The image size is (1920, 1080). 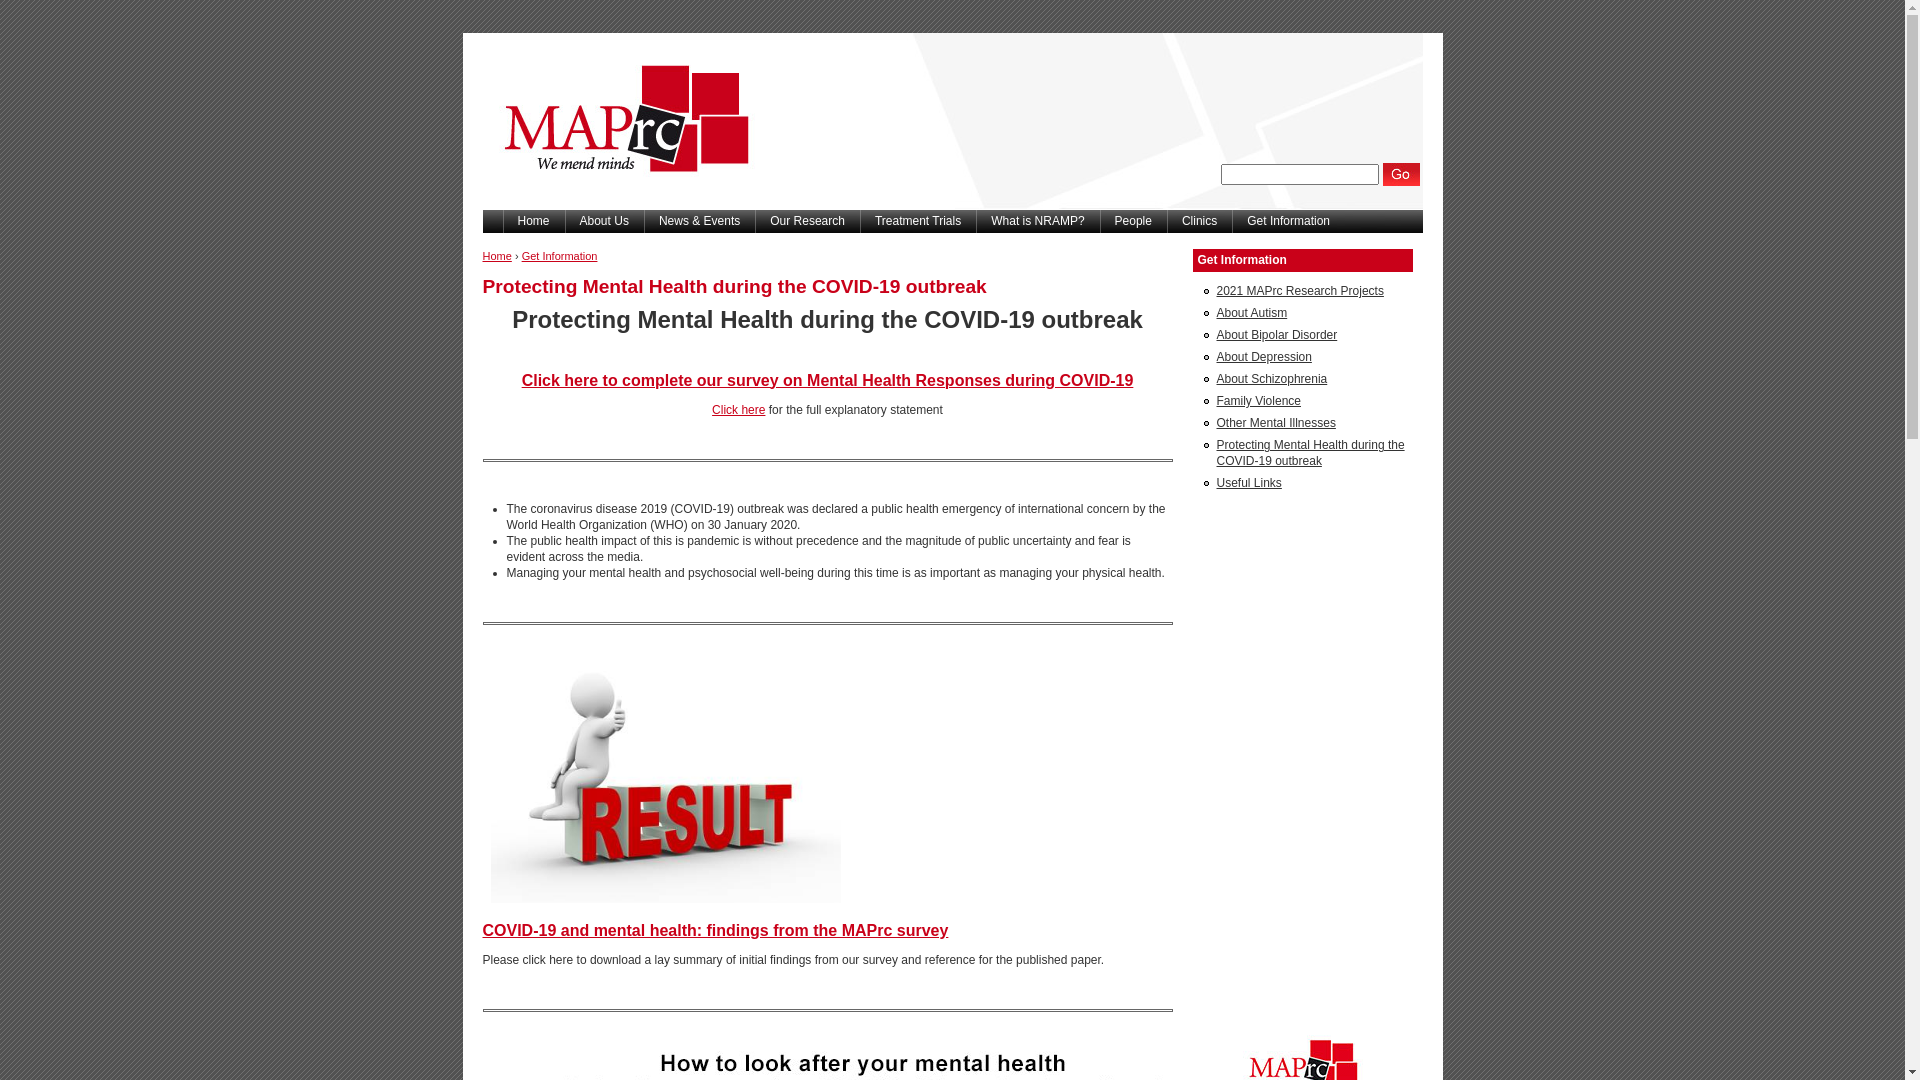 What do you see at coordinates (1288, 222) in the screenshot?
I see `Get Information` at bounding box center [1288, 222].